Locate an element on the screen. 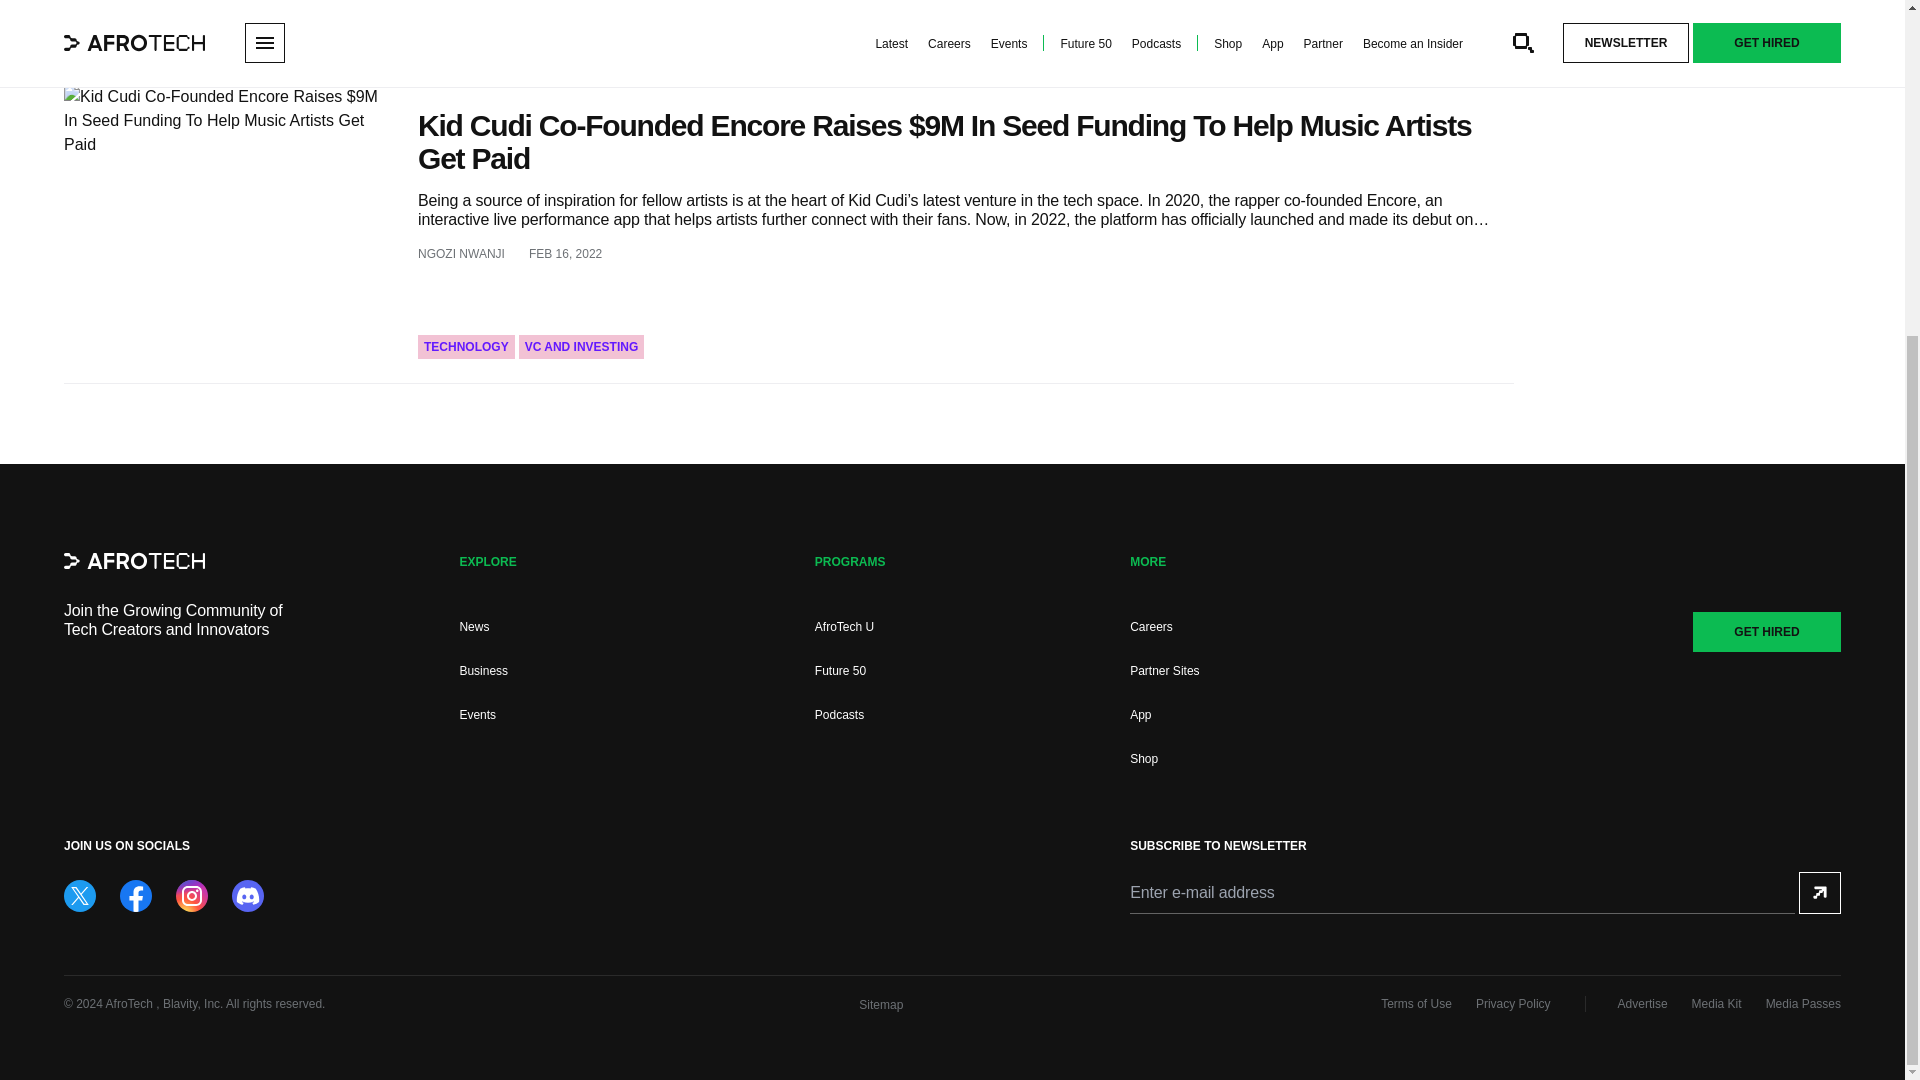 Image resolution: width=1920 pixels, height=1080 pixels. NGOZI NWANJI is located at coordinates (461, 254).